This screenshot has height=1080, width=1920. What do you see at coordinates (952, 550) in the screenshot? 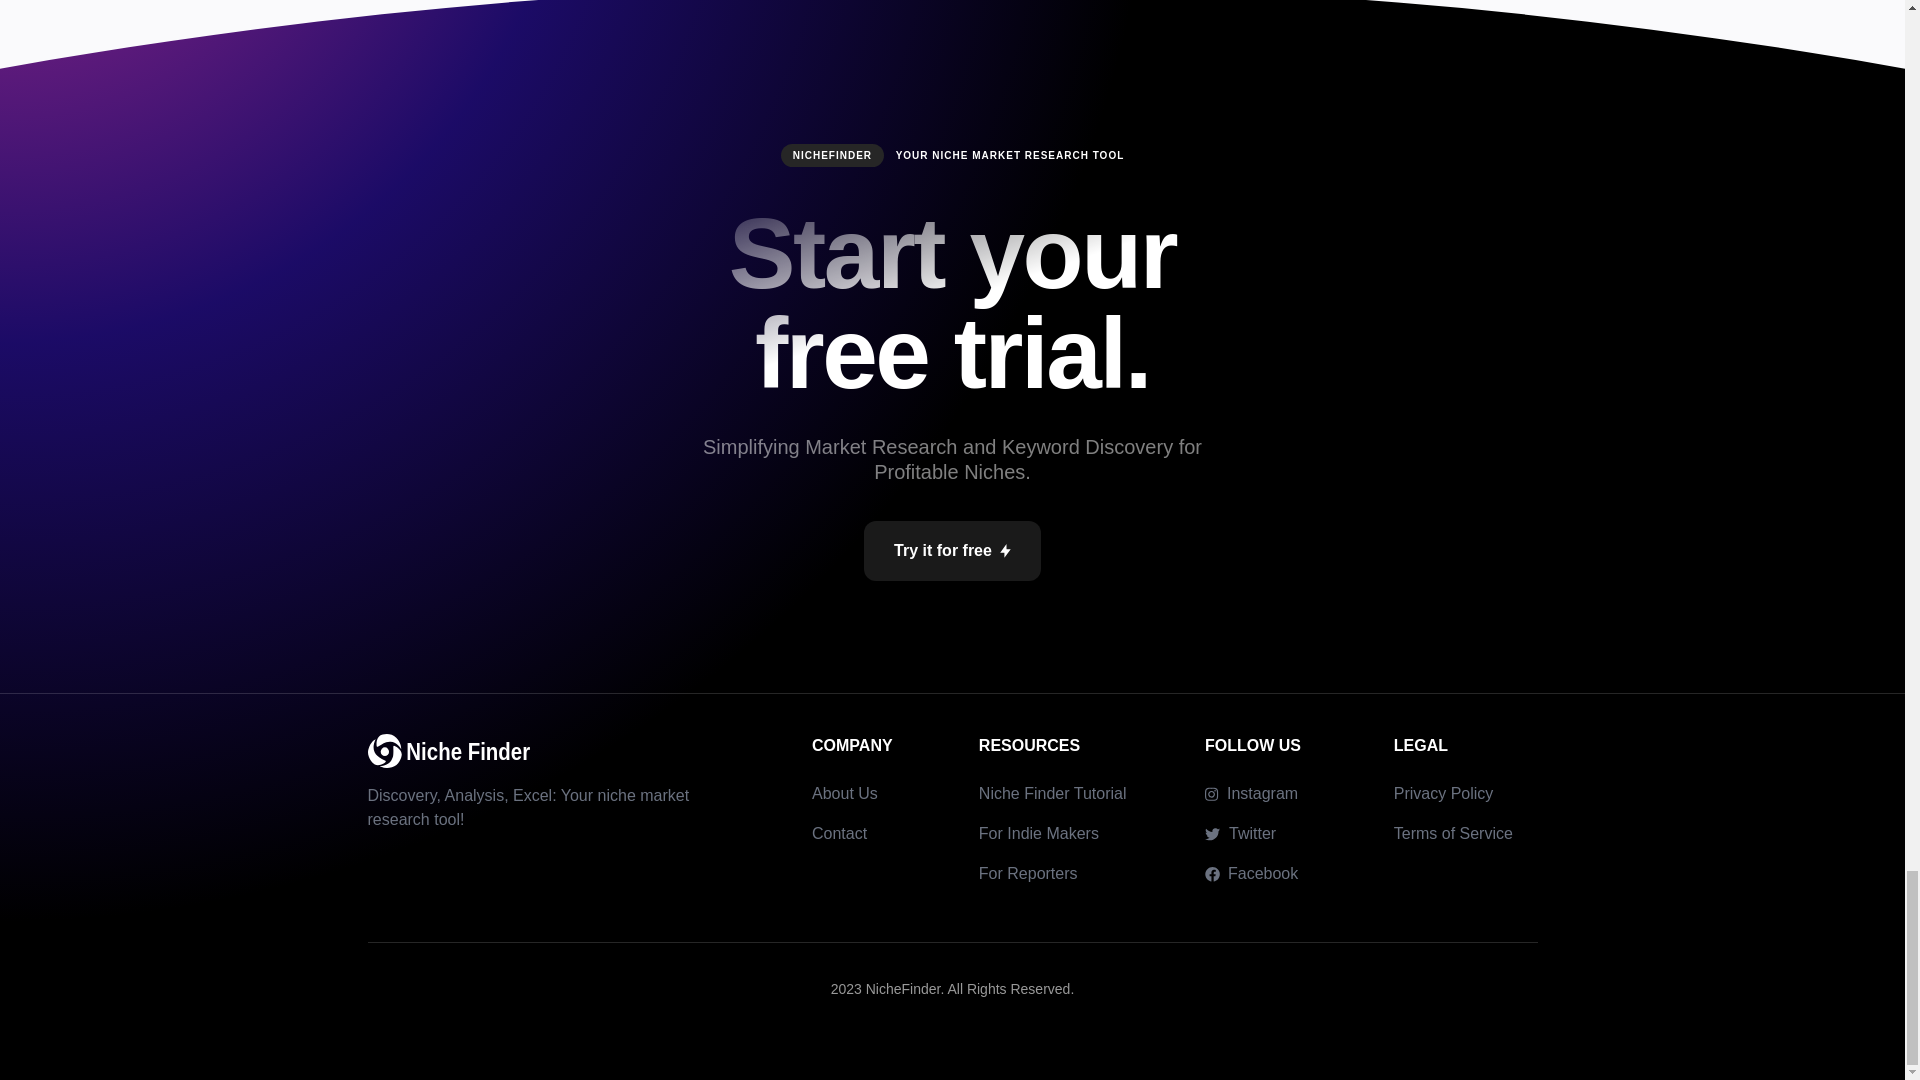
I see `Try it for free` at bounding box center [952, 550].